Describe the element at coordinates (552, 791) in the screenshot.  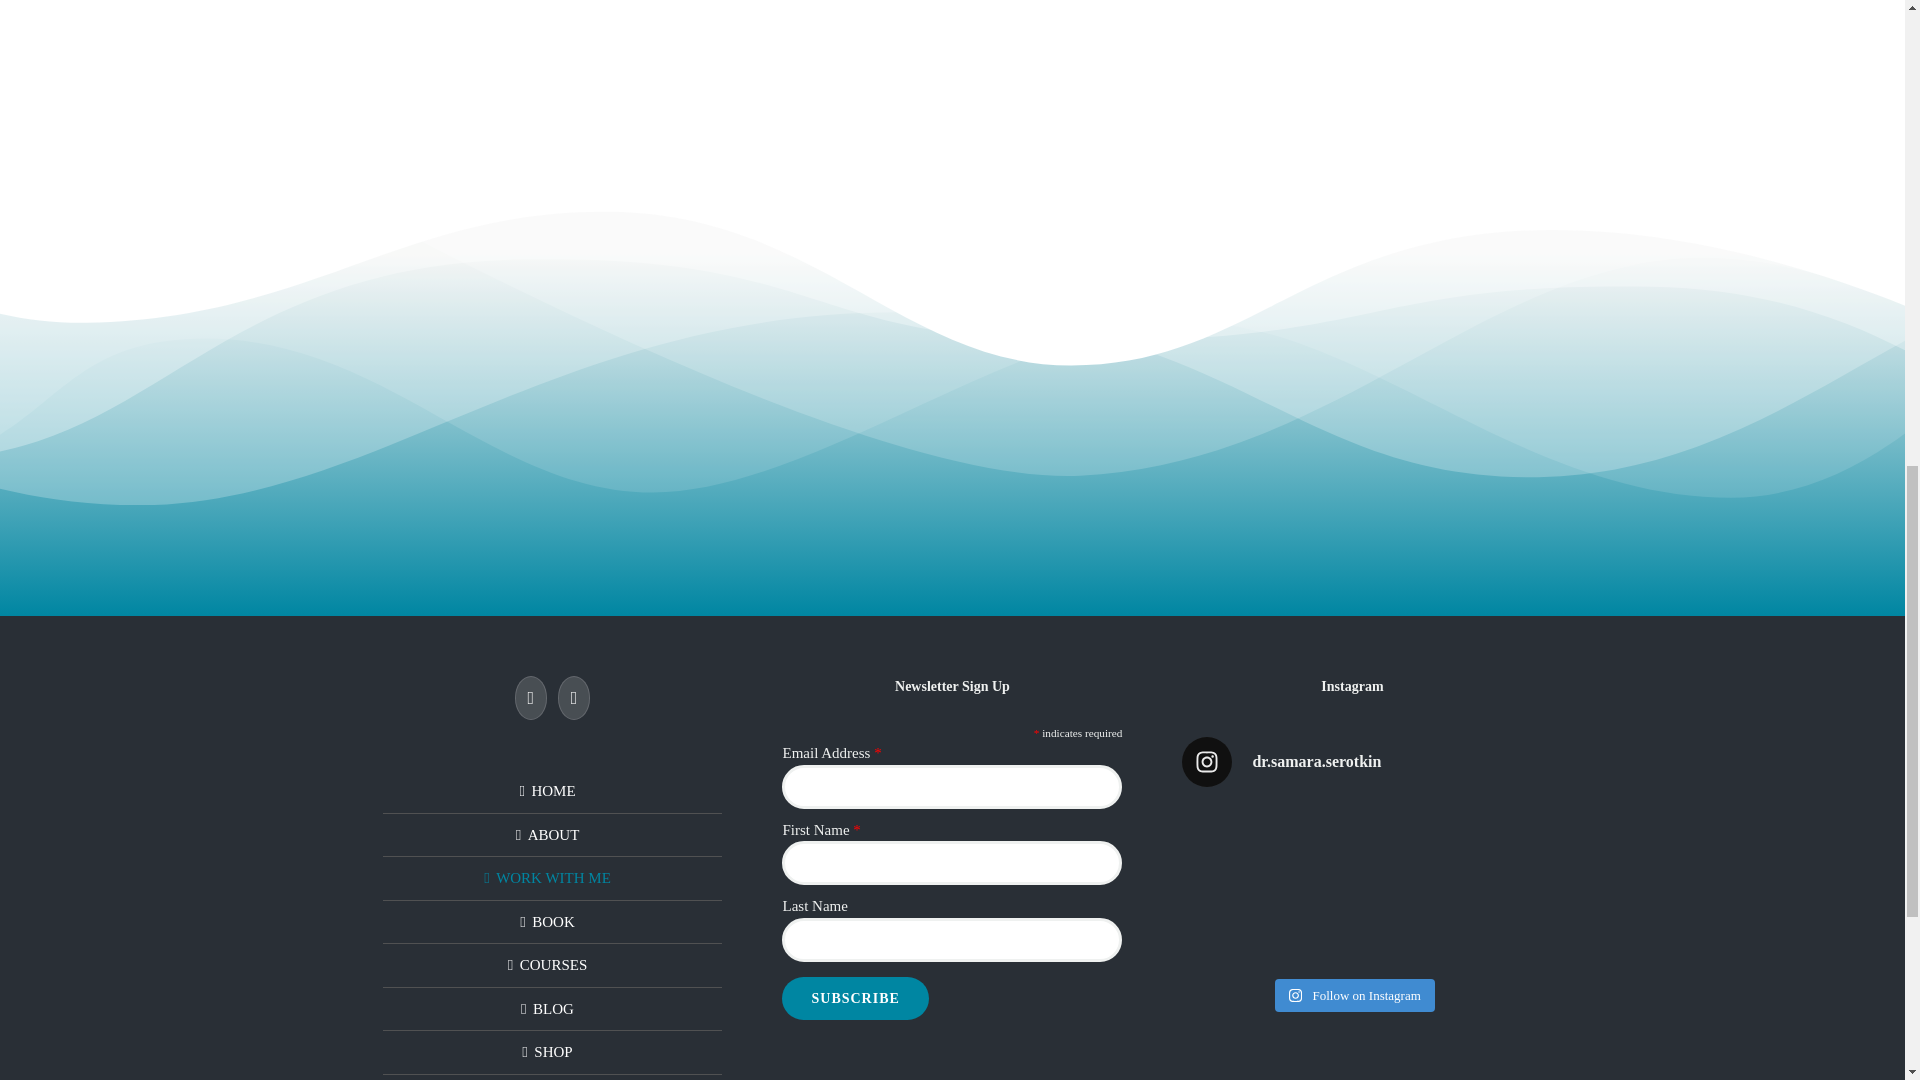
I see `HOME` at that location.